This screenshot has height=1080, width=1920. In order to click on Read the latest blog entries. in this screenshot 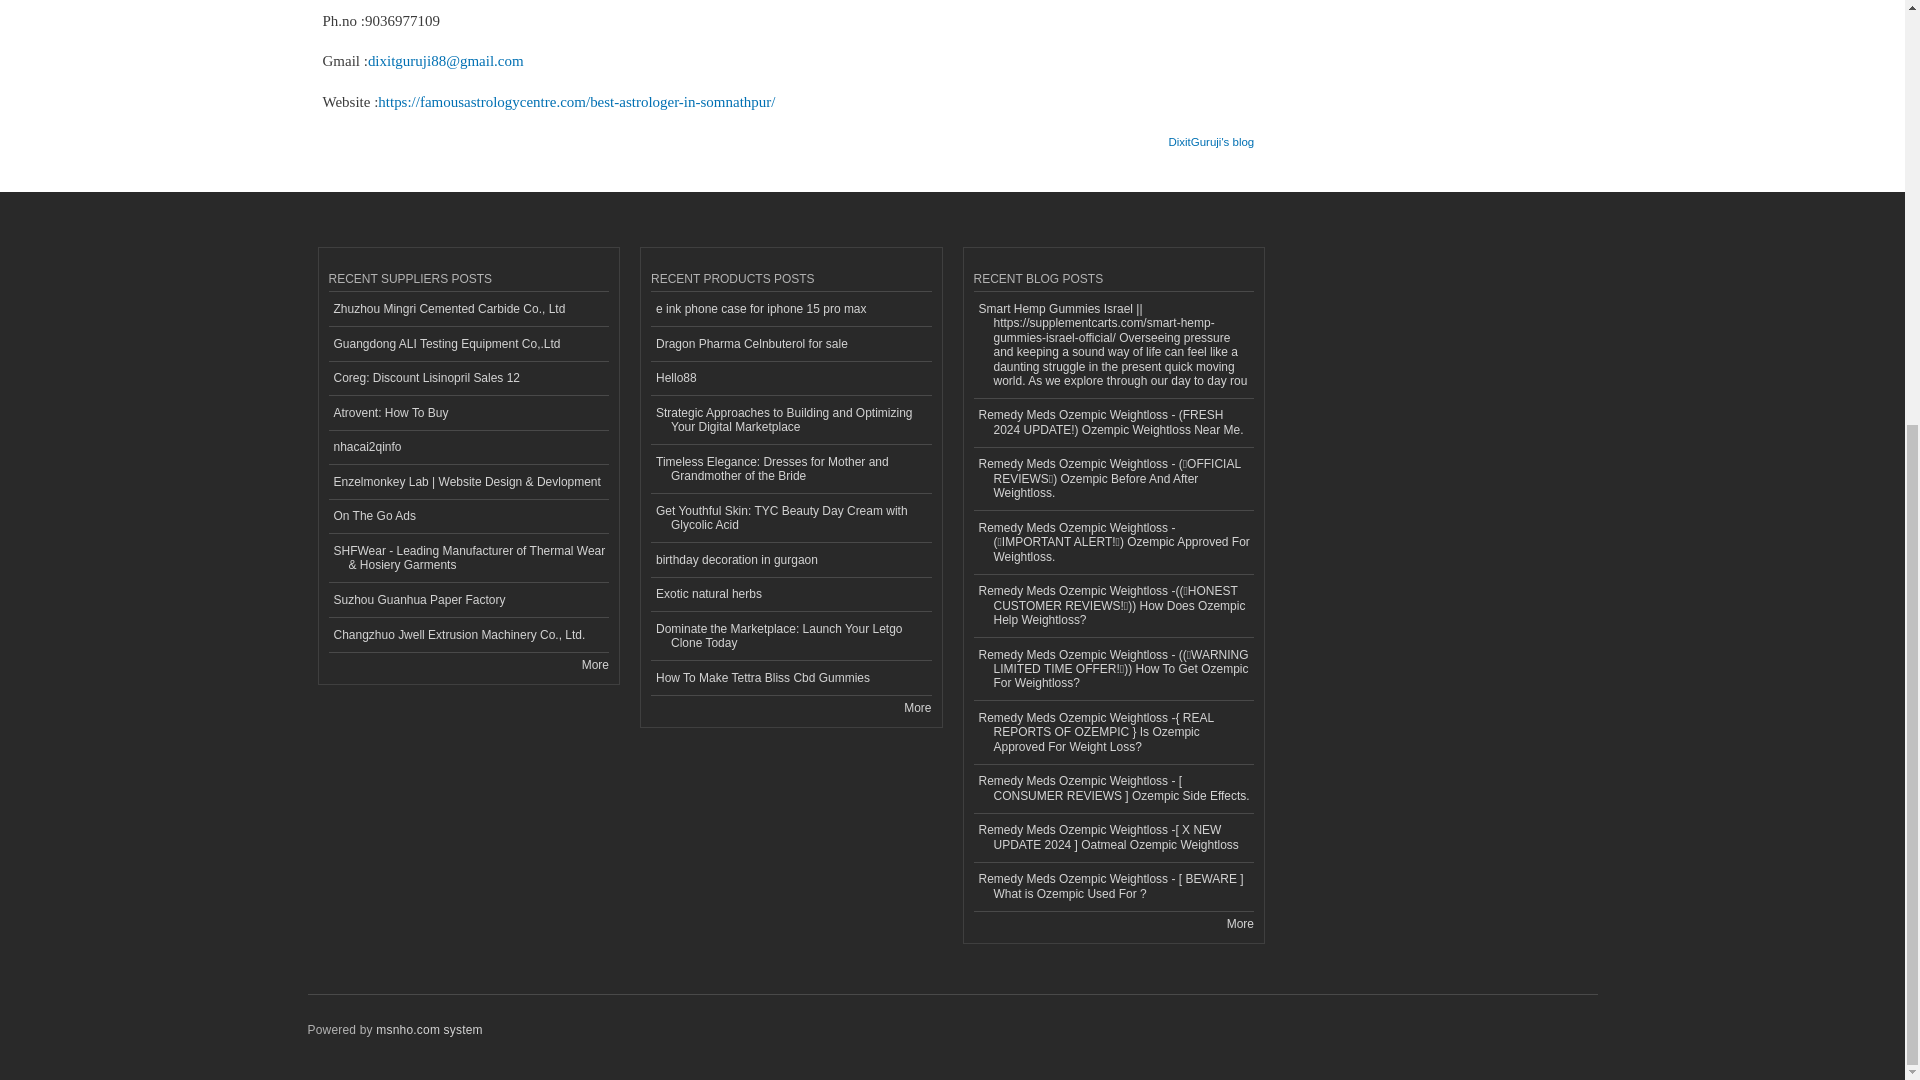, I will do `click(1240, 923)`.